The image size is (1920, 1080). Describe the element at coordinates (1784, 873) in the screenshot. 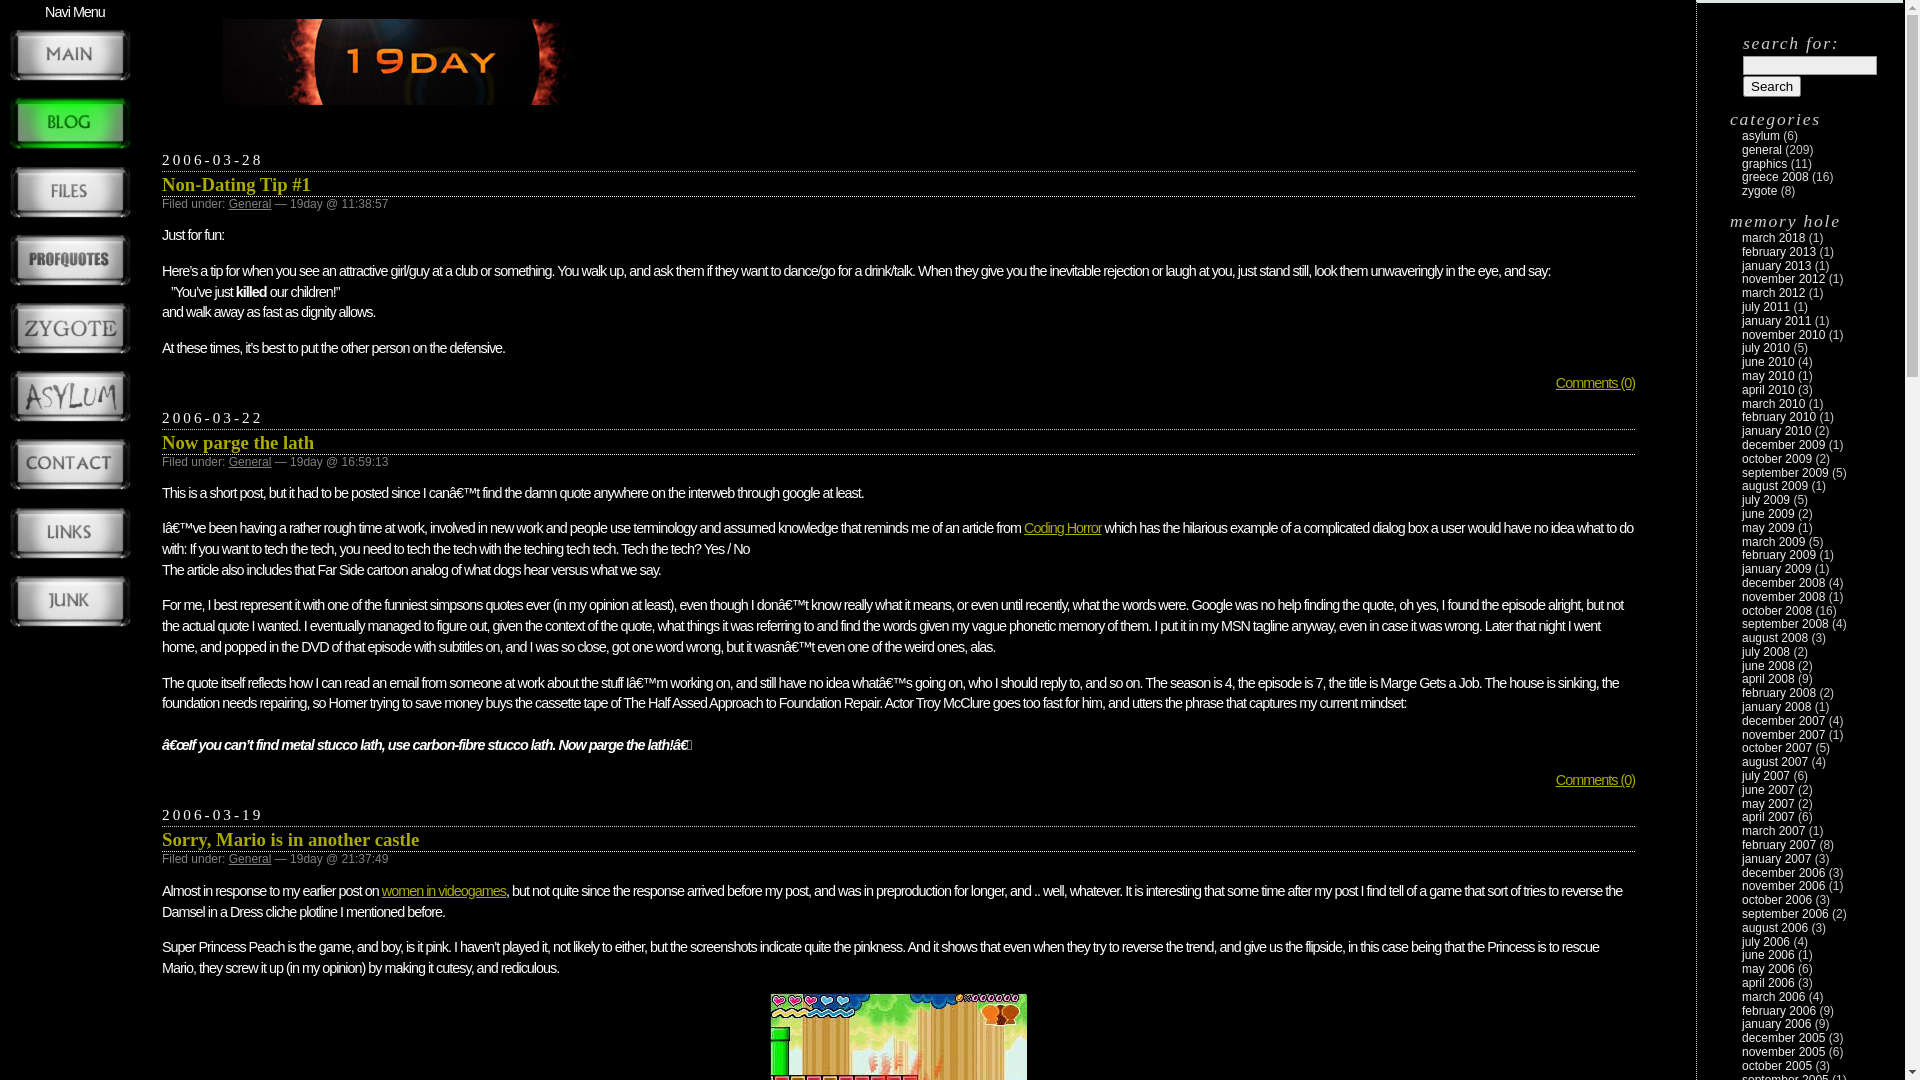

I see `december 2006` at that location.